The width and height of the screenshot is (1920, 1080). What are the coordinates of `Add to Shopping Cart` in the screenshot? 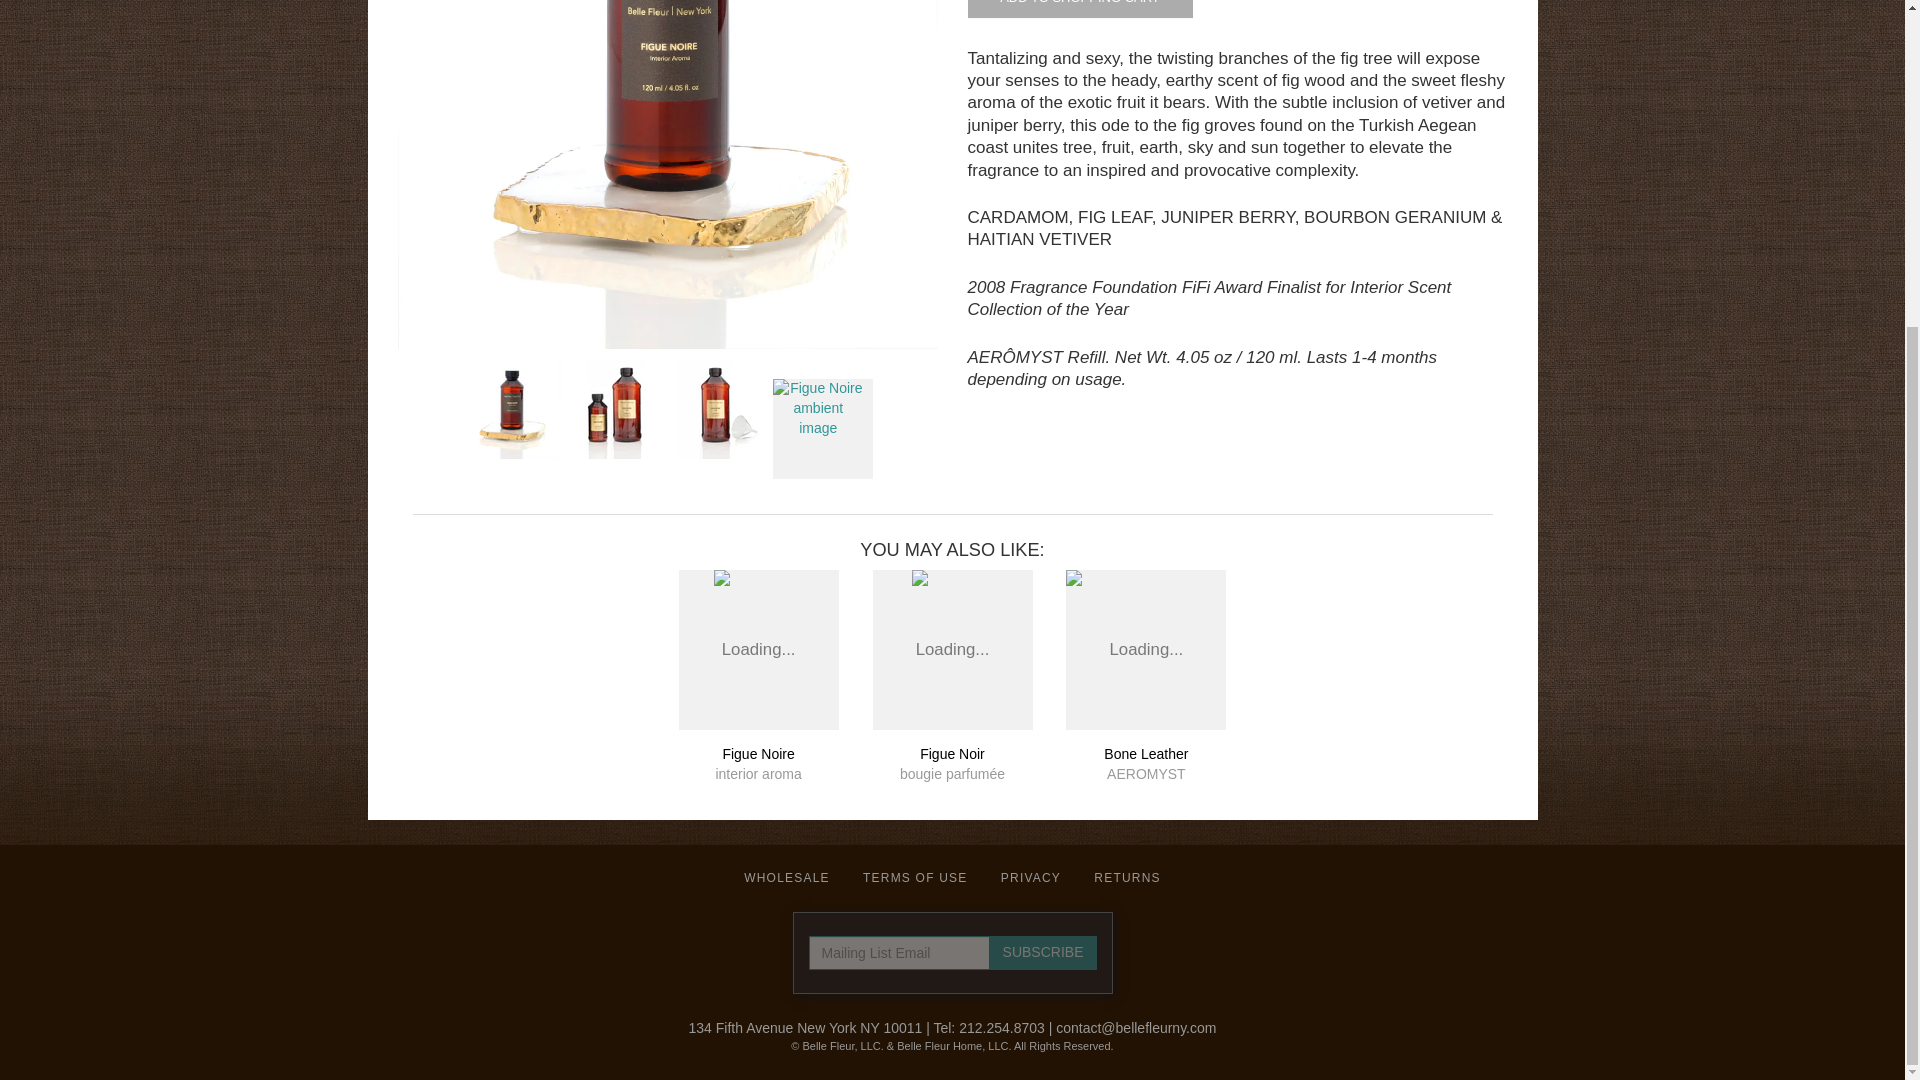 It's located at (758, 614).